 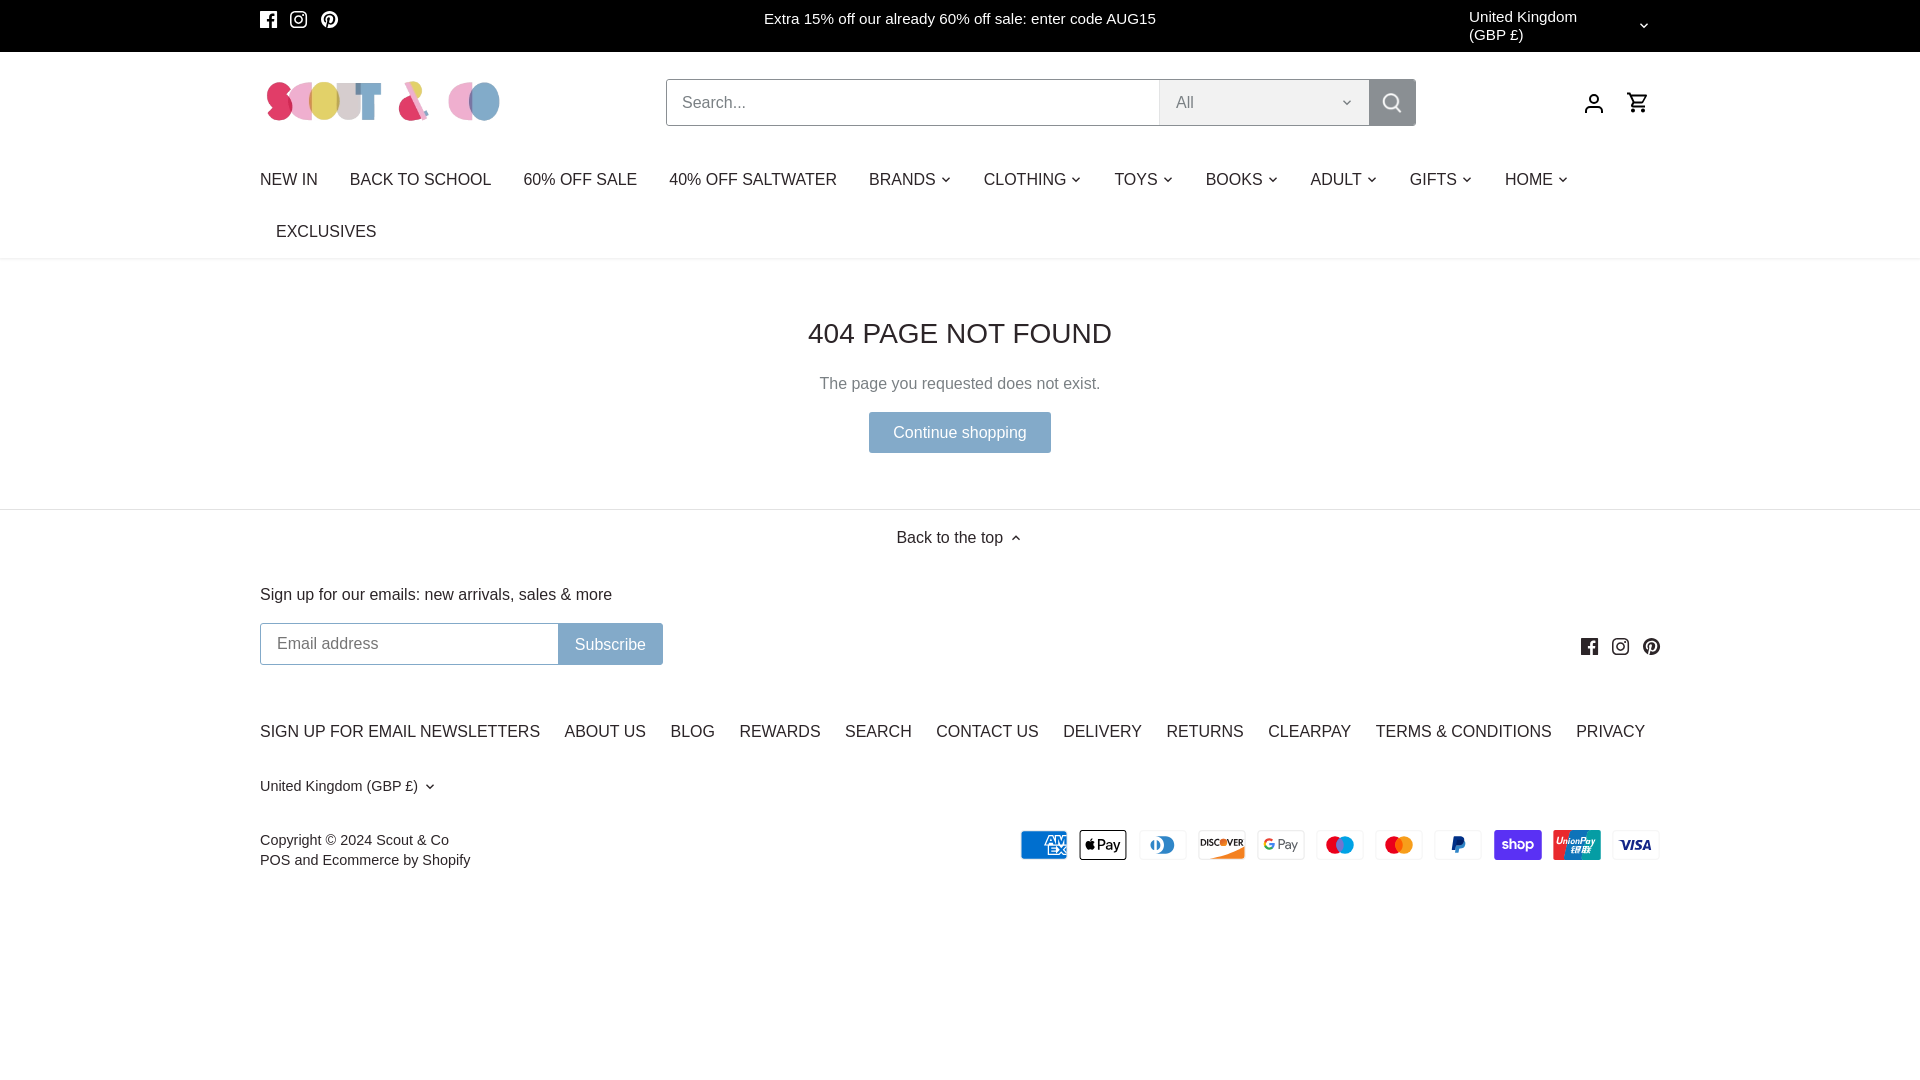 I want to click on Facebook, so click(x=1588, y=646).